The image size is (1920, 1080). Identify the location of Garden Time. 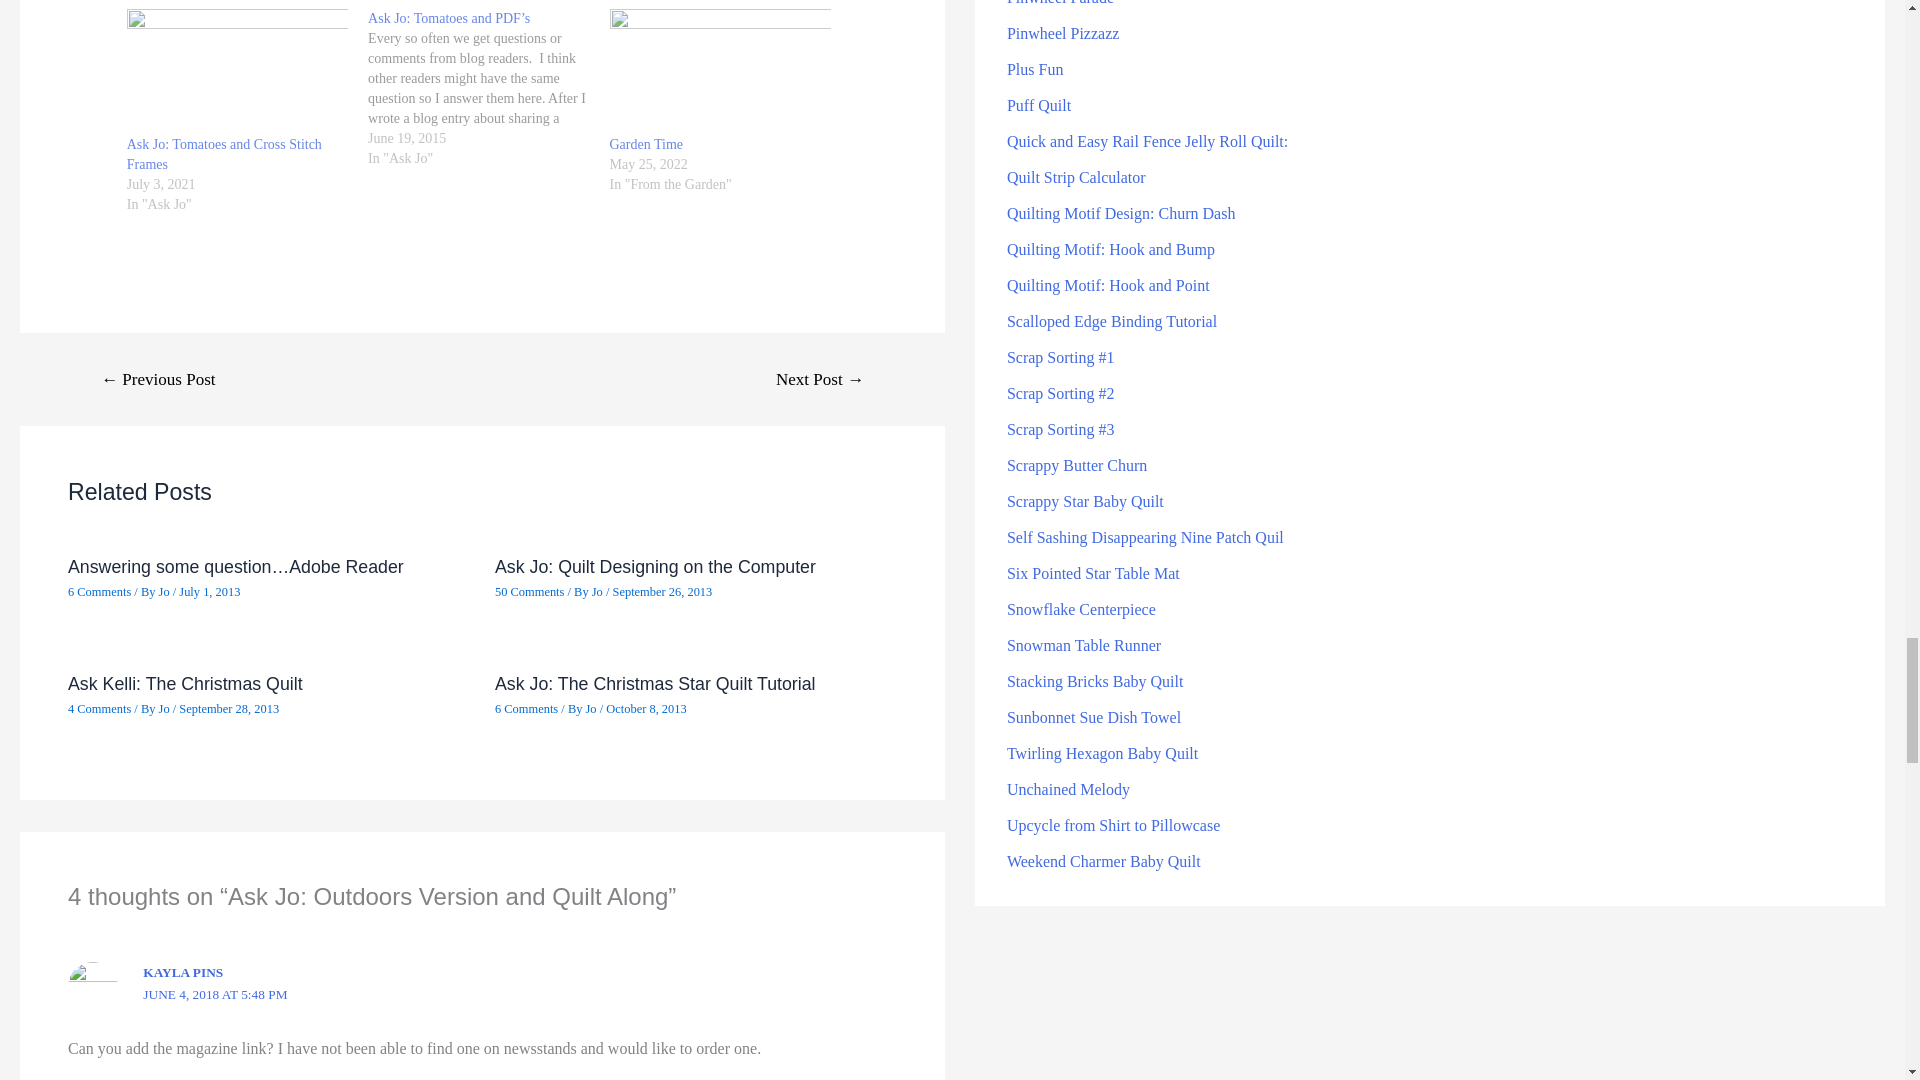
(646, 144).